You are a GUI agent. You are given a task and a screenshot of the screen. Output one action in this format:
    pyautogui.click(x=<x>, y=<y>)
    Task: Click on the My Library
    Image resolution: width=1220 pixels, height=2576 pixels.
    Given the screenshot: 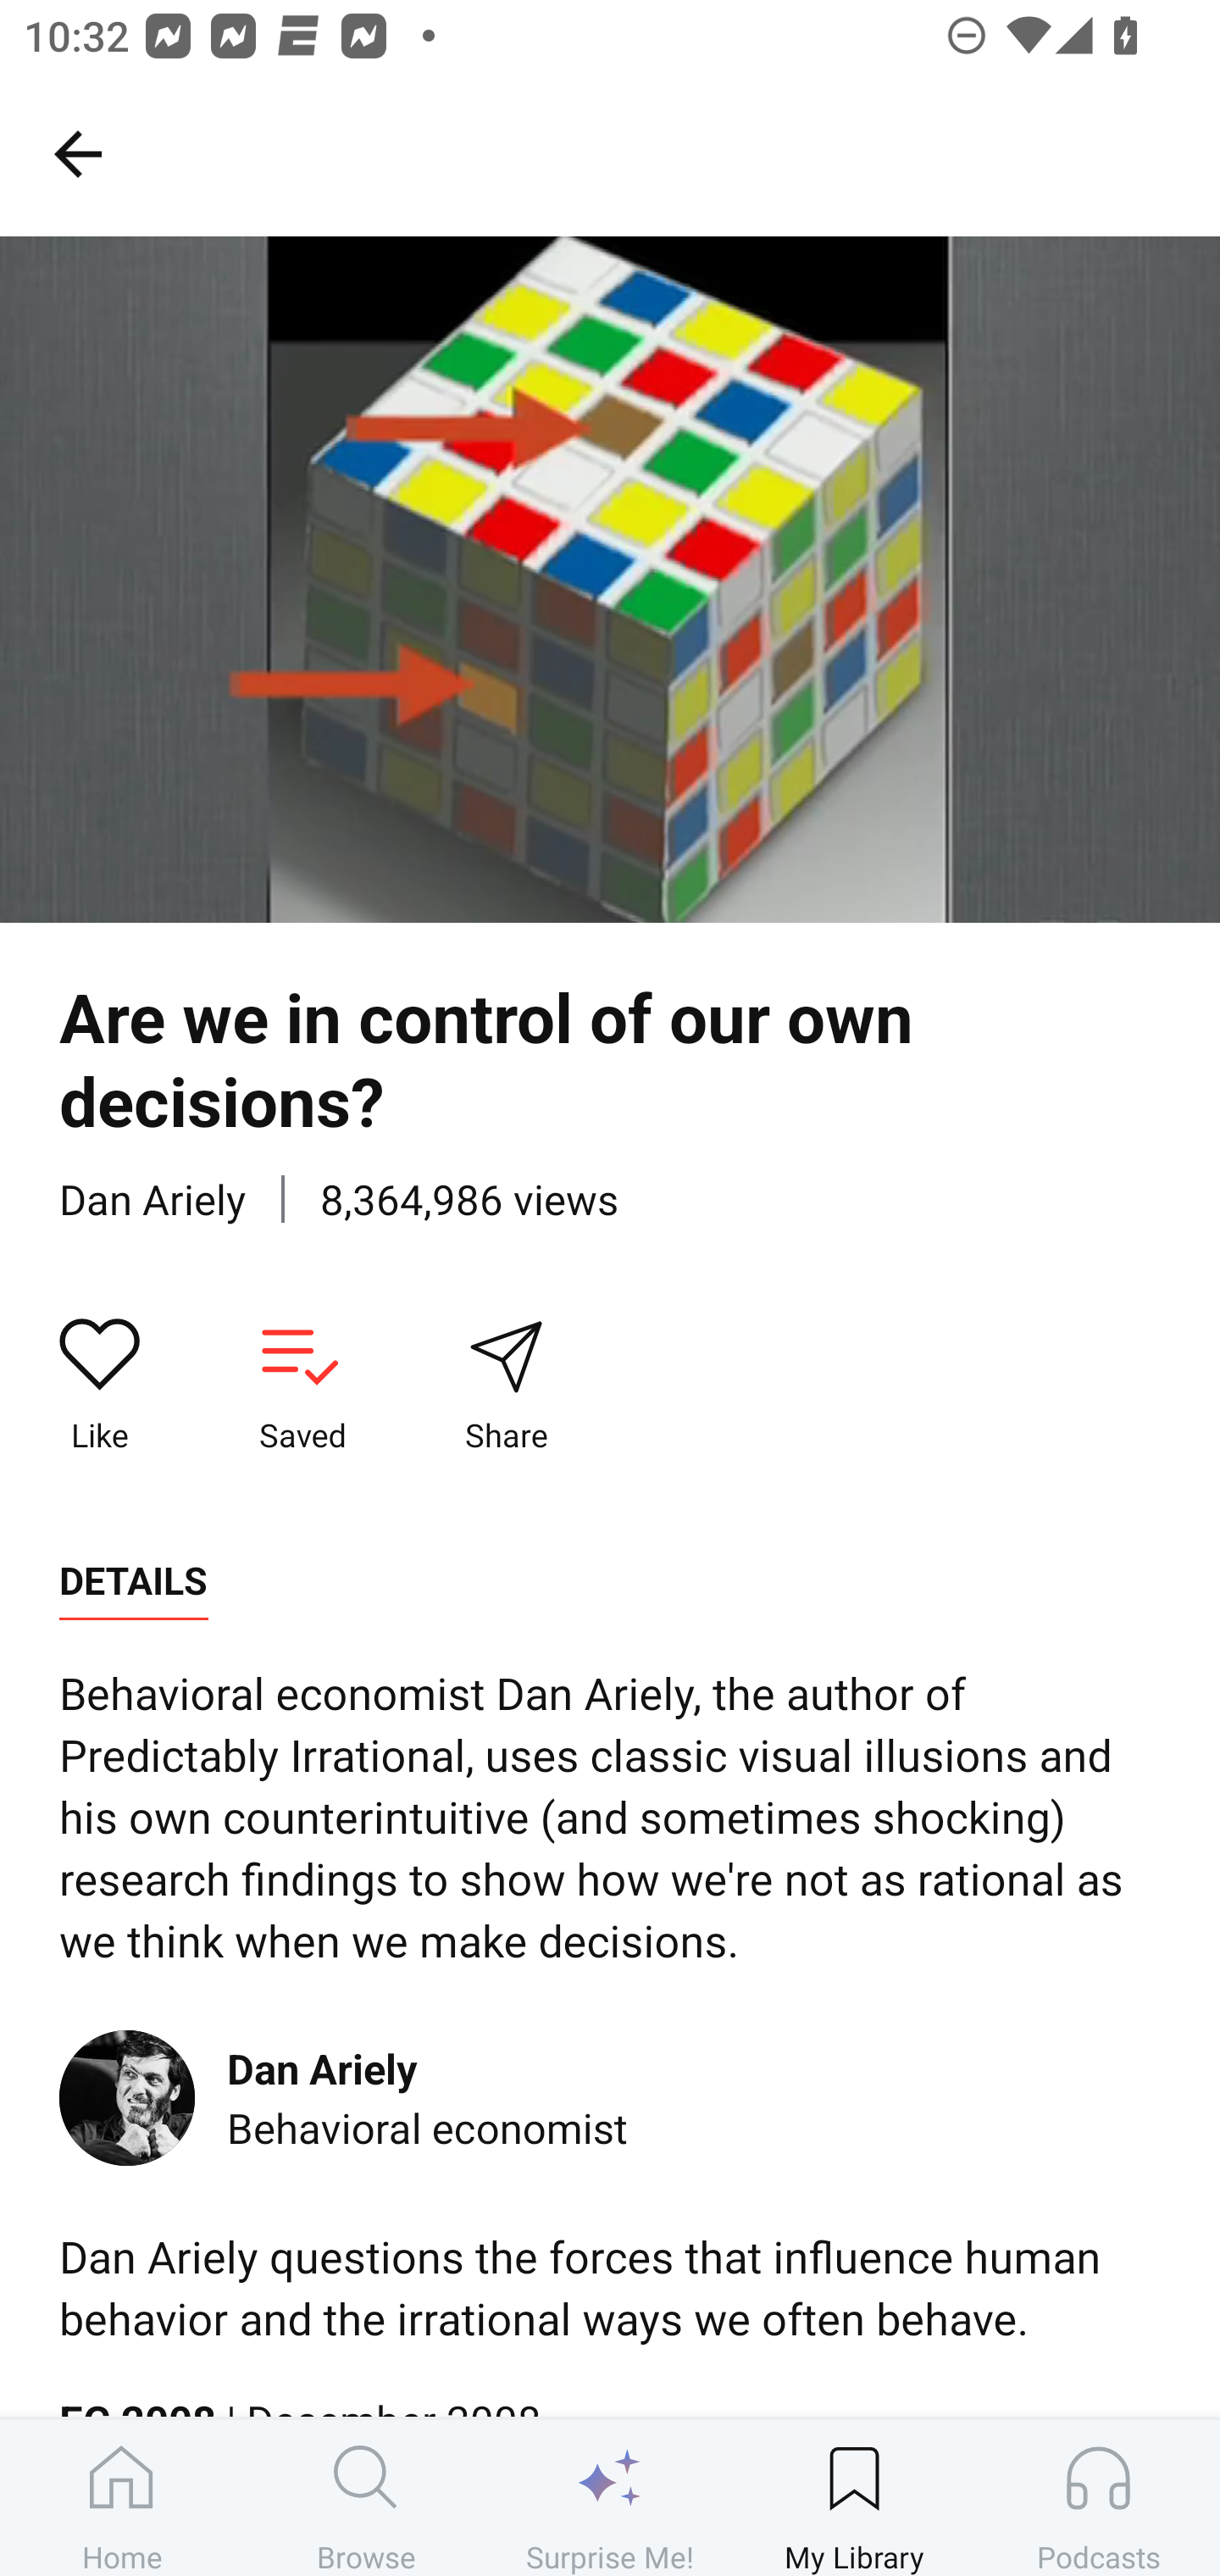 What is the action you would take?
    pyautogui.click(x=854, y=2497)
    